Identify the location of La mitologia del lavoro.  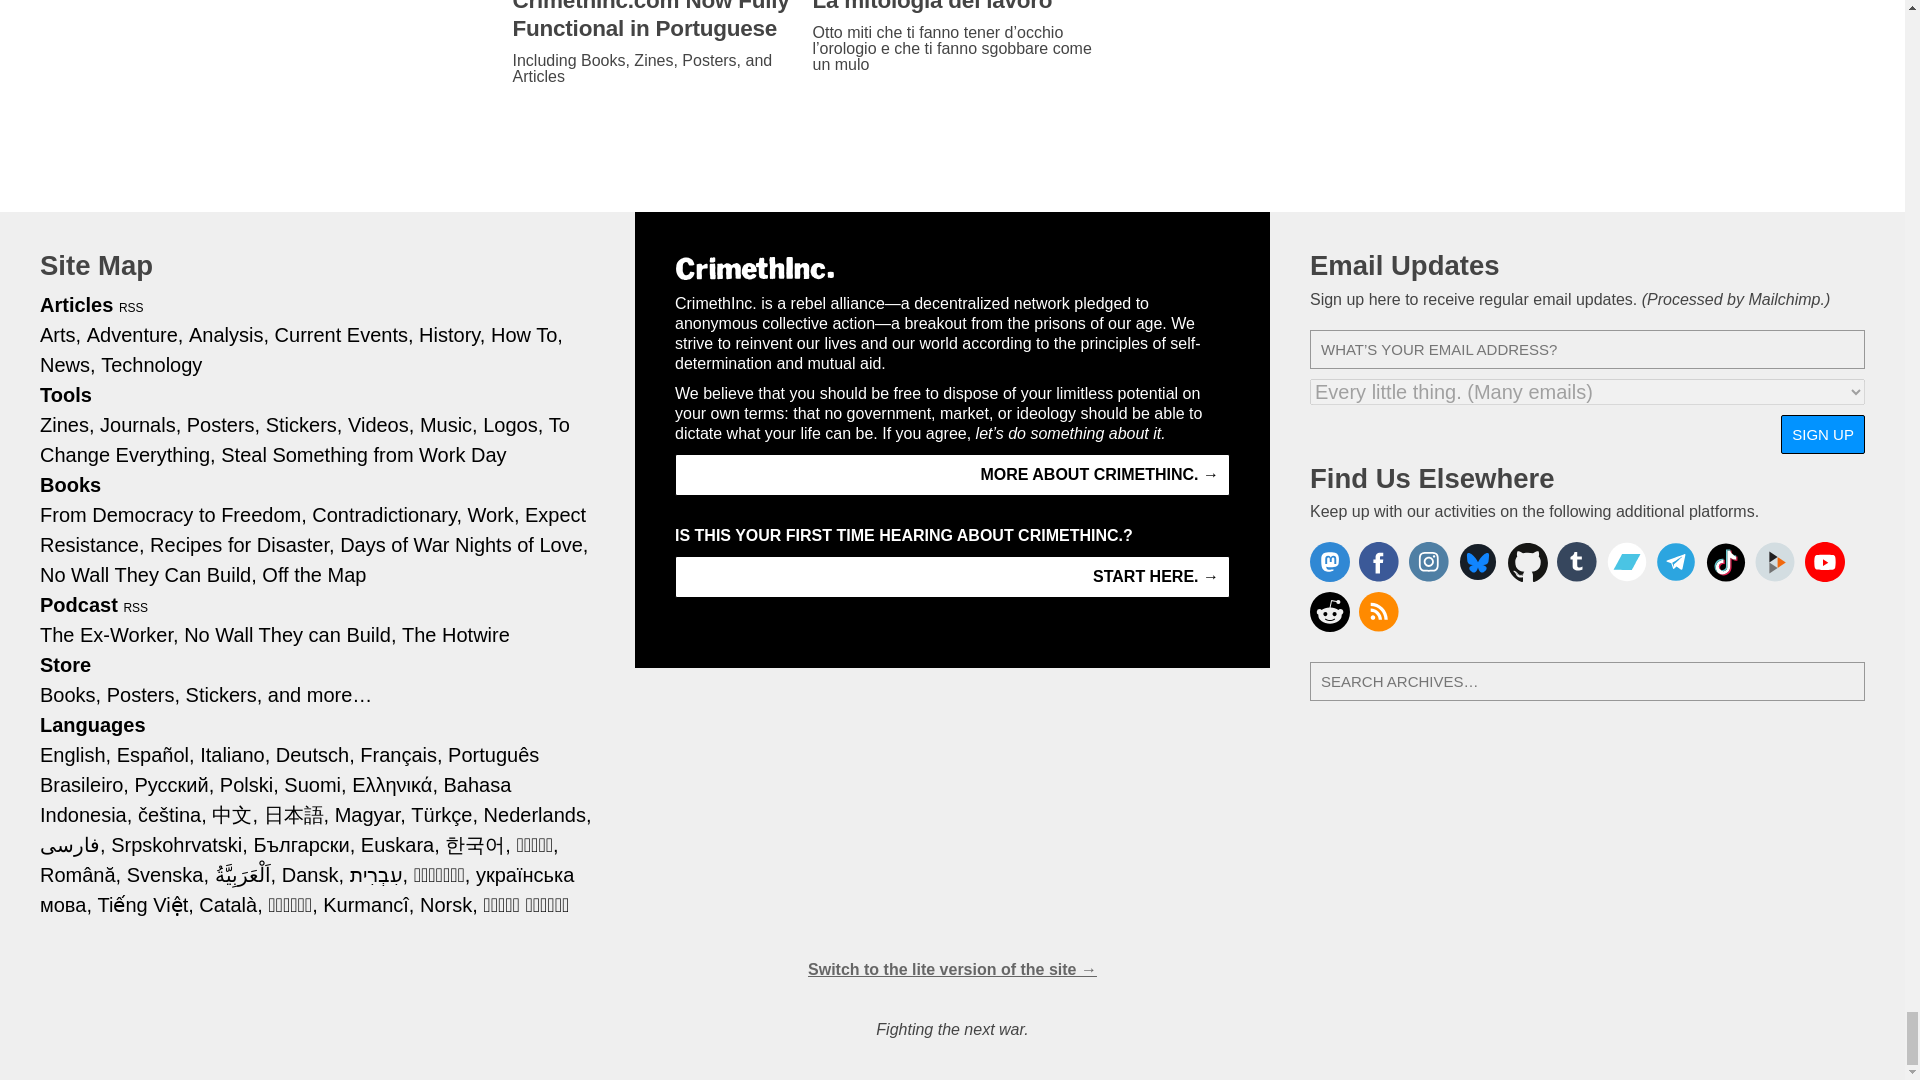
(952, 8).